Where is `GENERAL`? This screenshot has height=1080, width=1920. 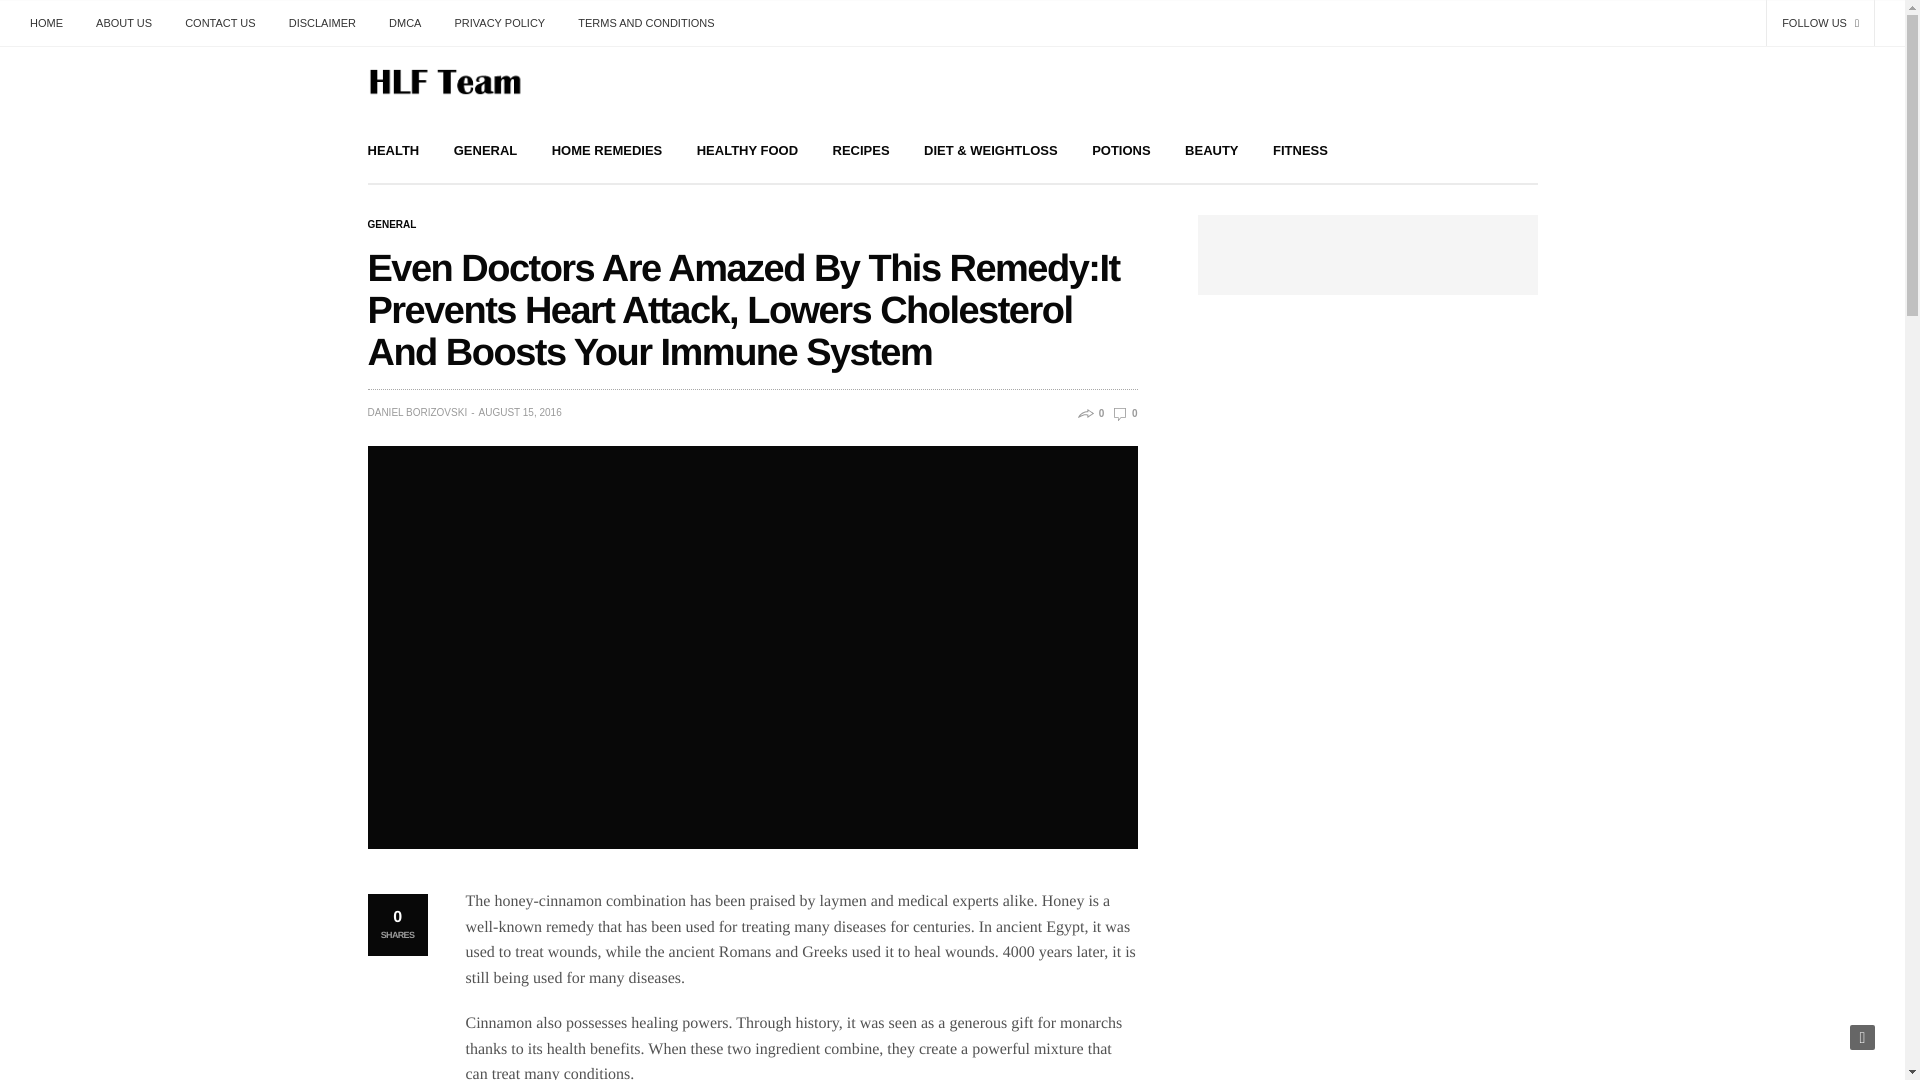 GENERAL is located at coordinates (486, 150).